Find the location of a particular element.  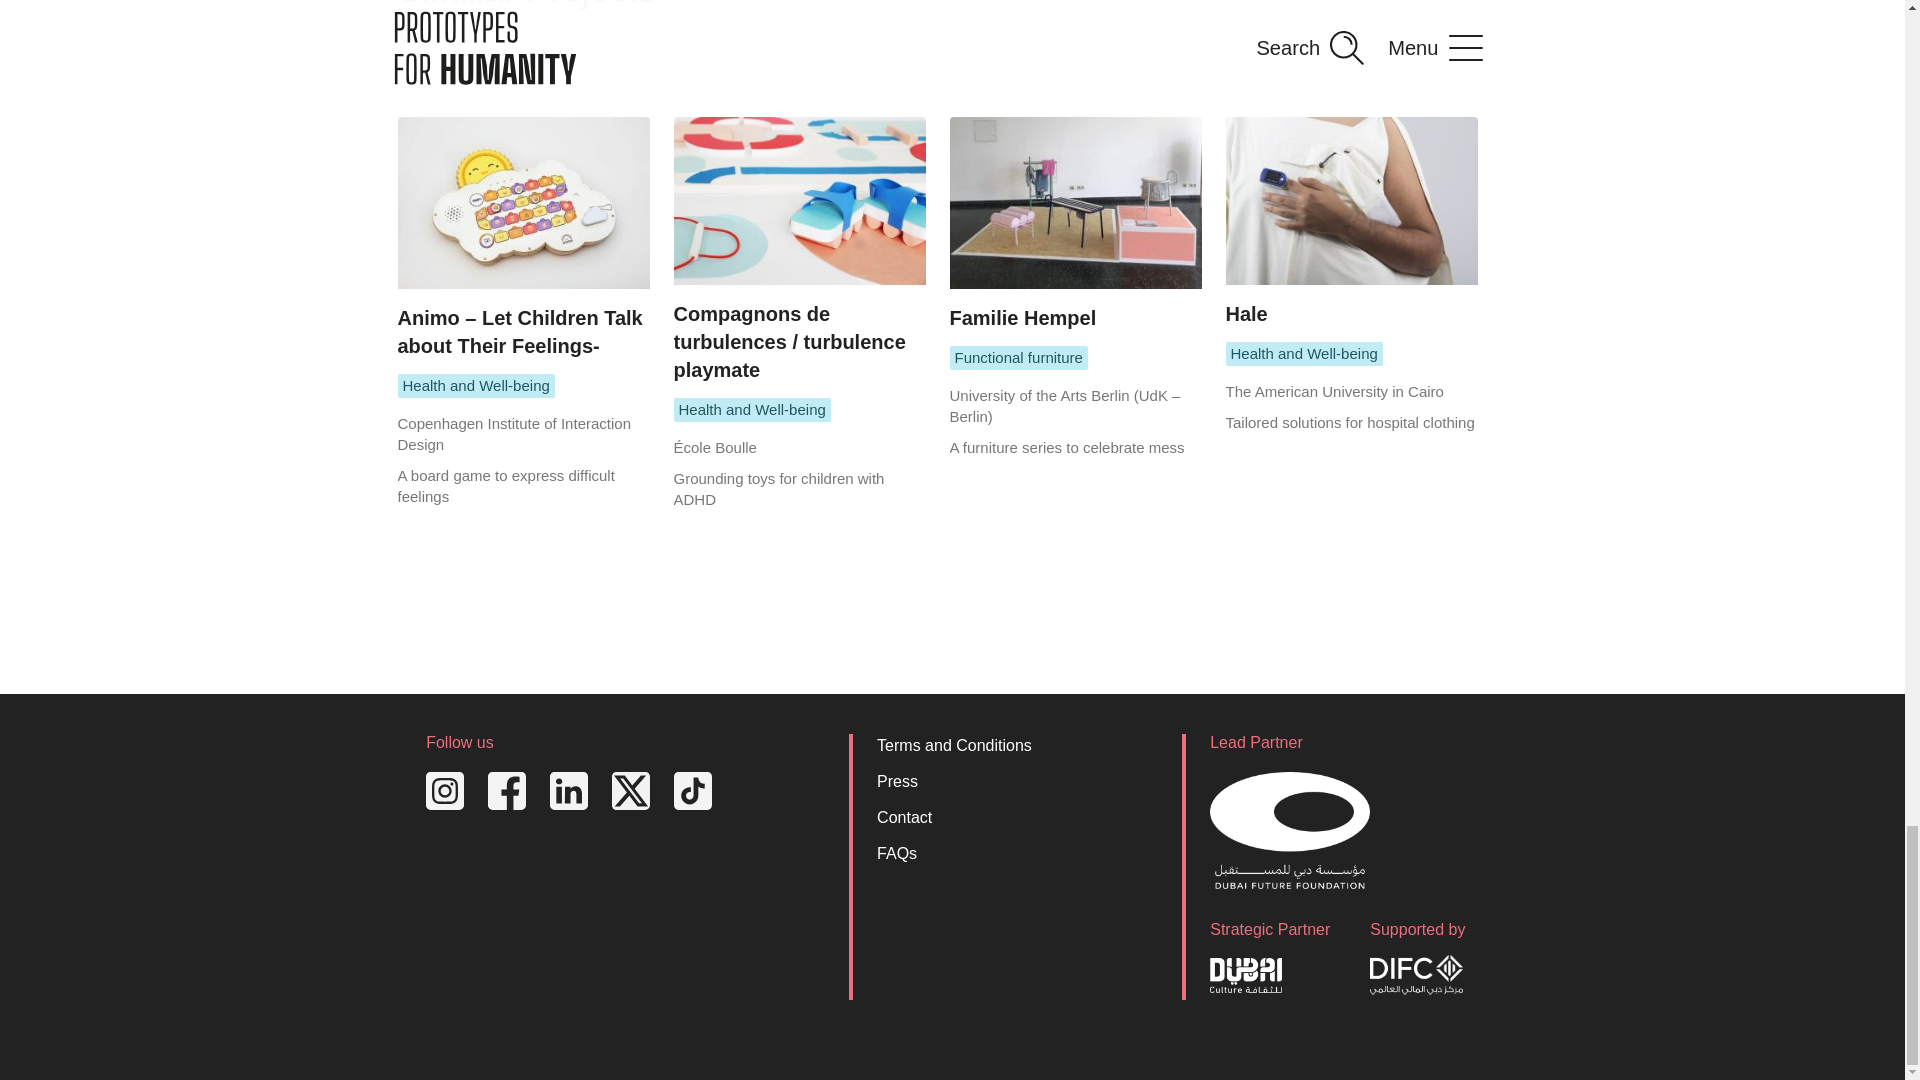

Copenhagen Institute of Interaction Design is located at coordinates (514, 433).